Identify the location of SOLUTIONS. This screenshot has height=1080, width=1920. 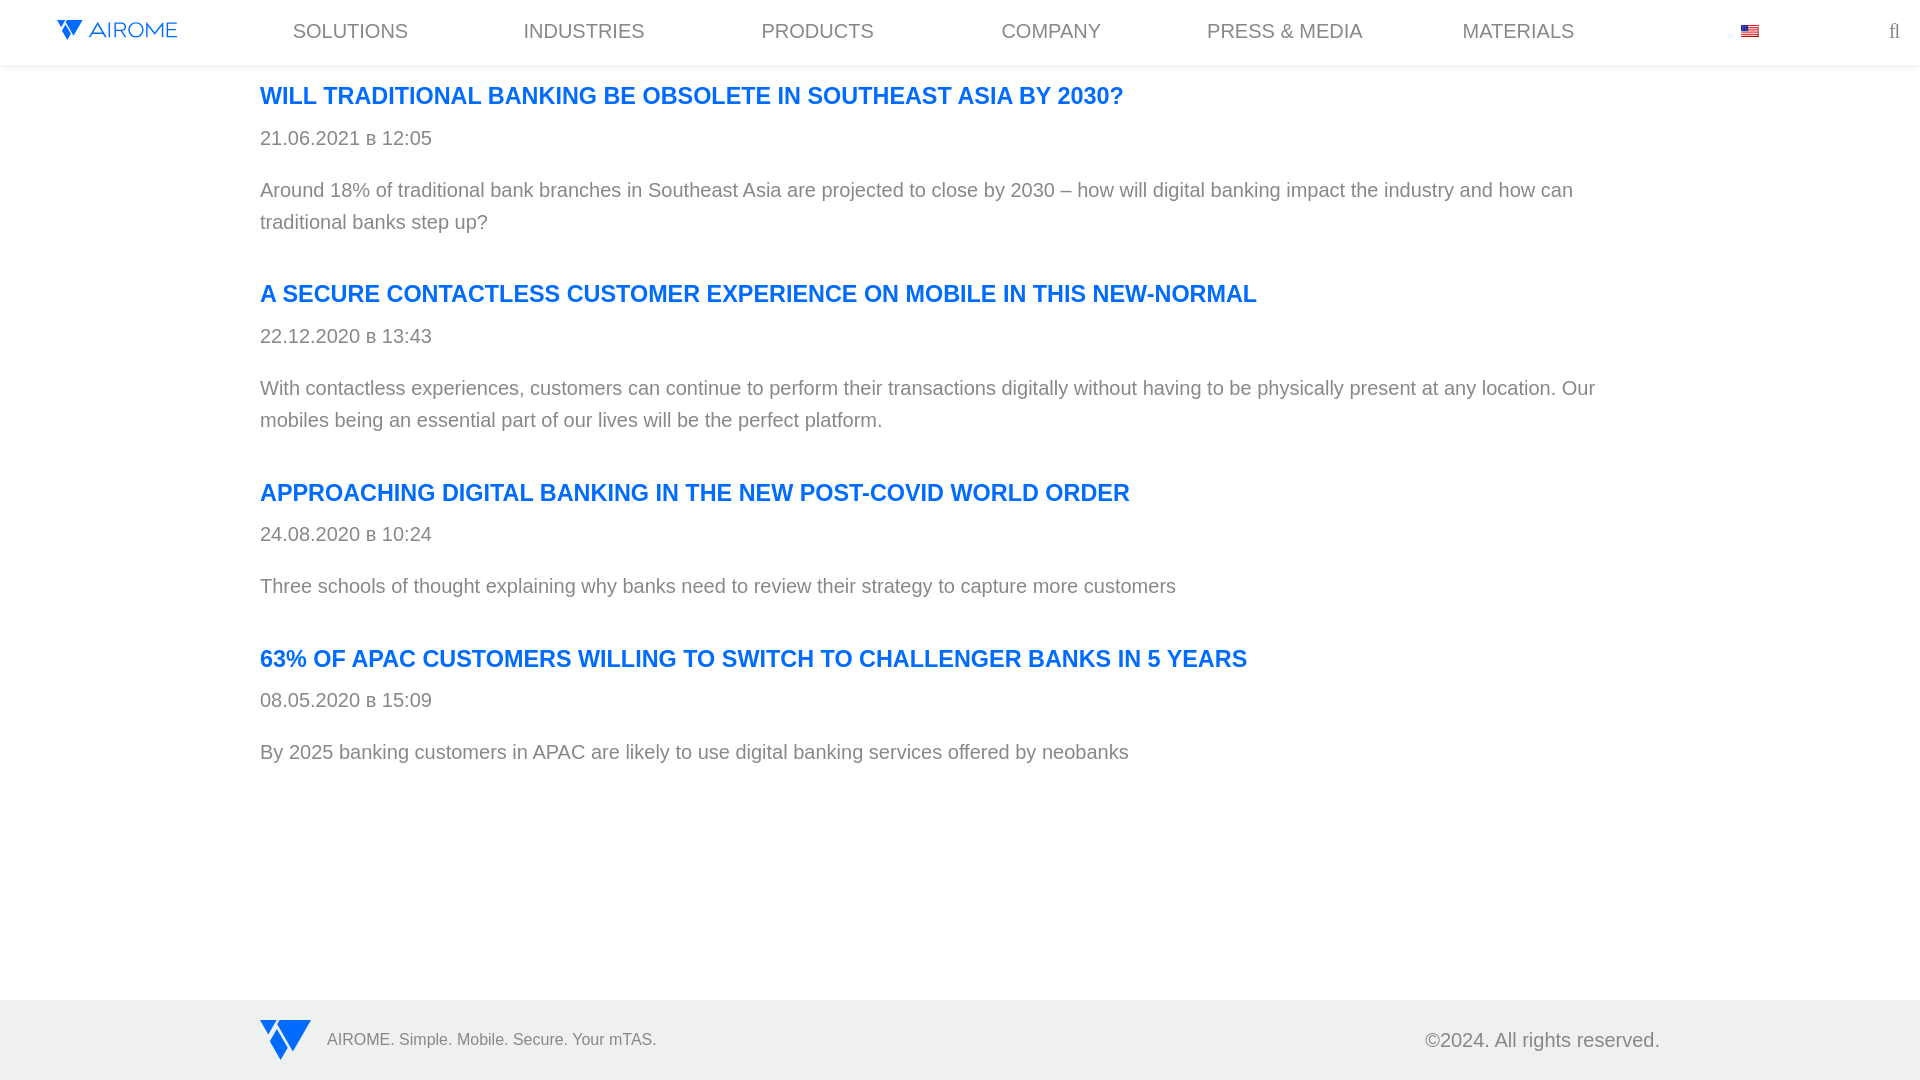
(351, 31).